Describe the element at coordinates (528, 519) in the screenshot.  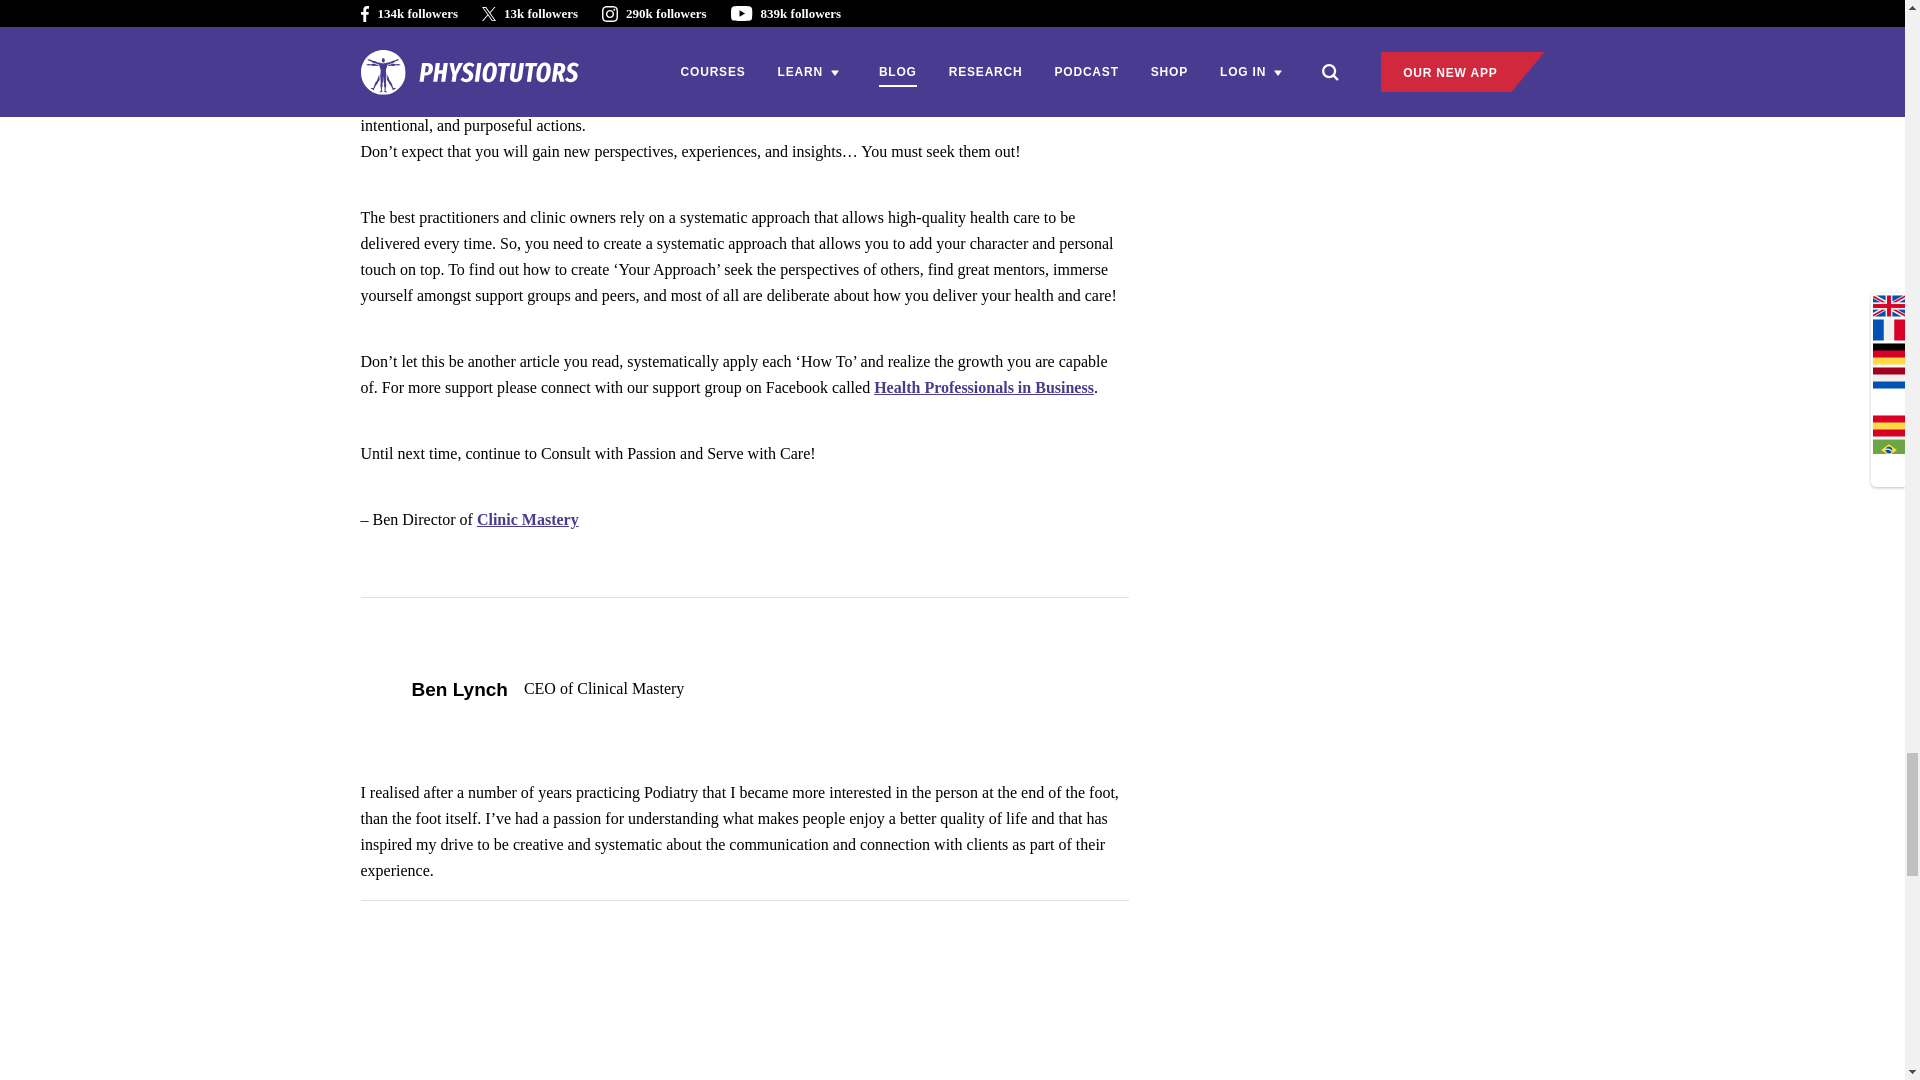
I see `Clinic Mastery` at that location.